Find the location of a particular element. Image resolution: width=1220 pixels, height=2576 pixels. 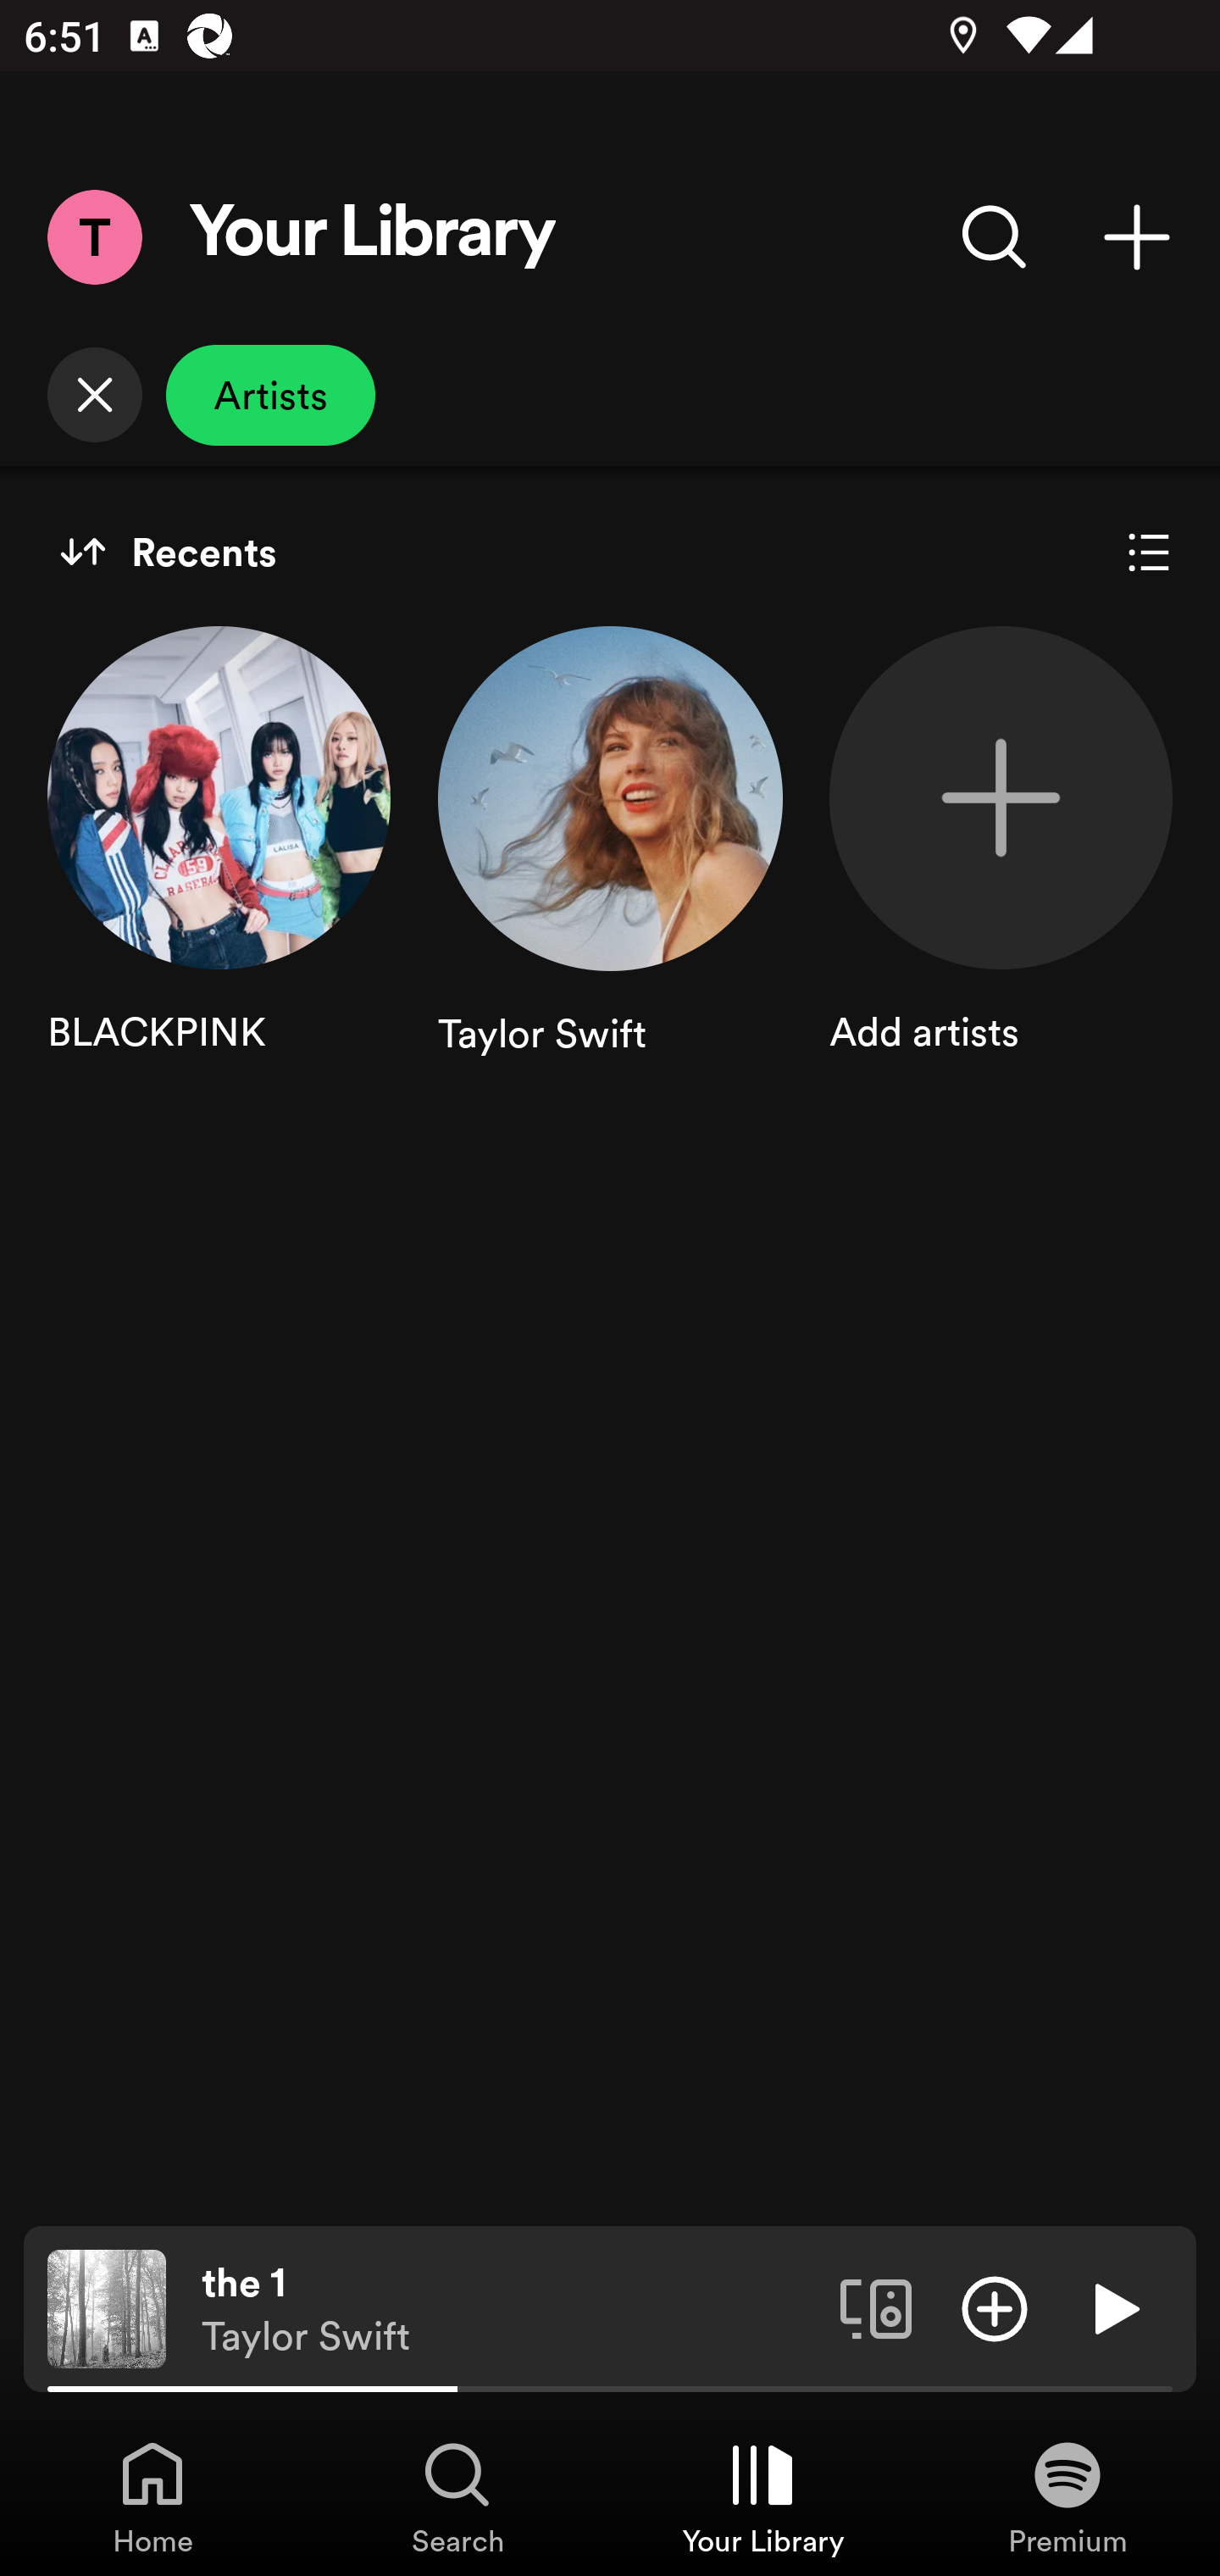

Taylor Swift,  Taylor Swift is located at coordinates (610, 873).